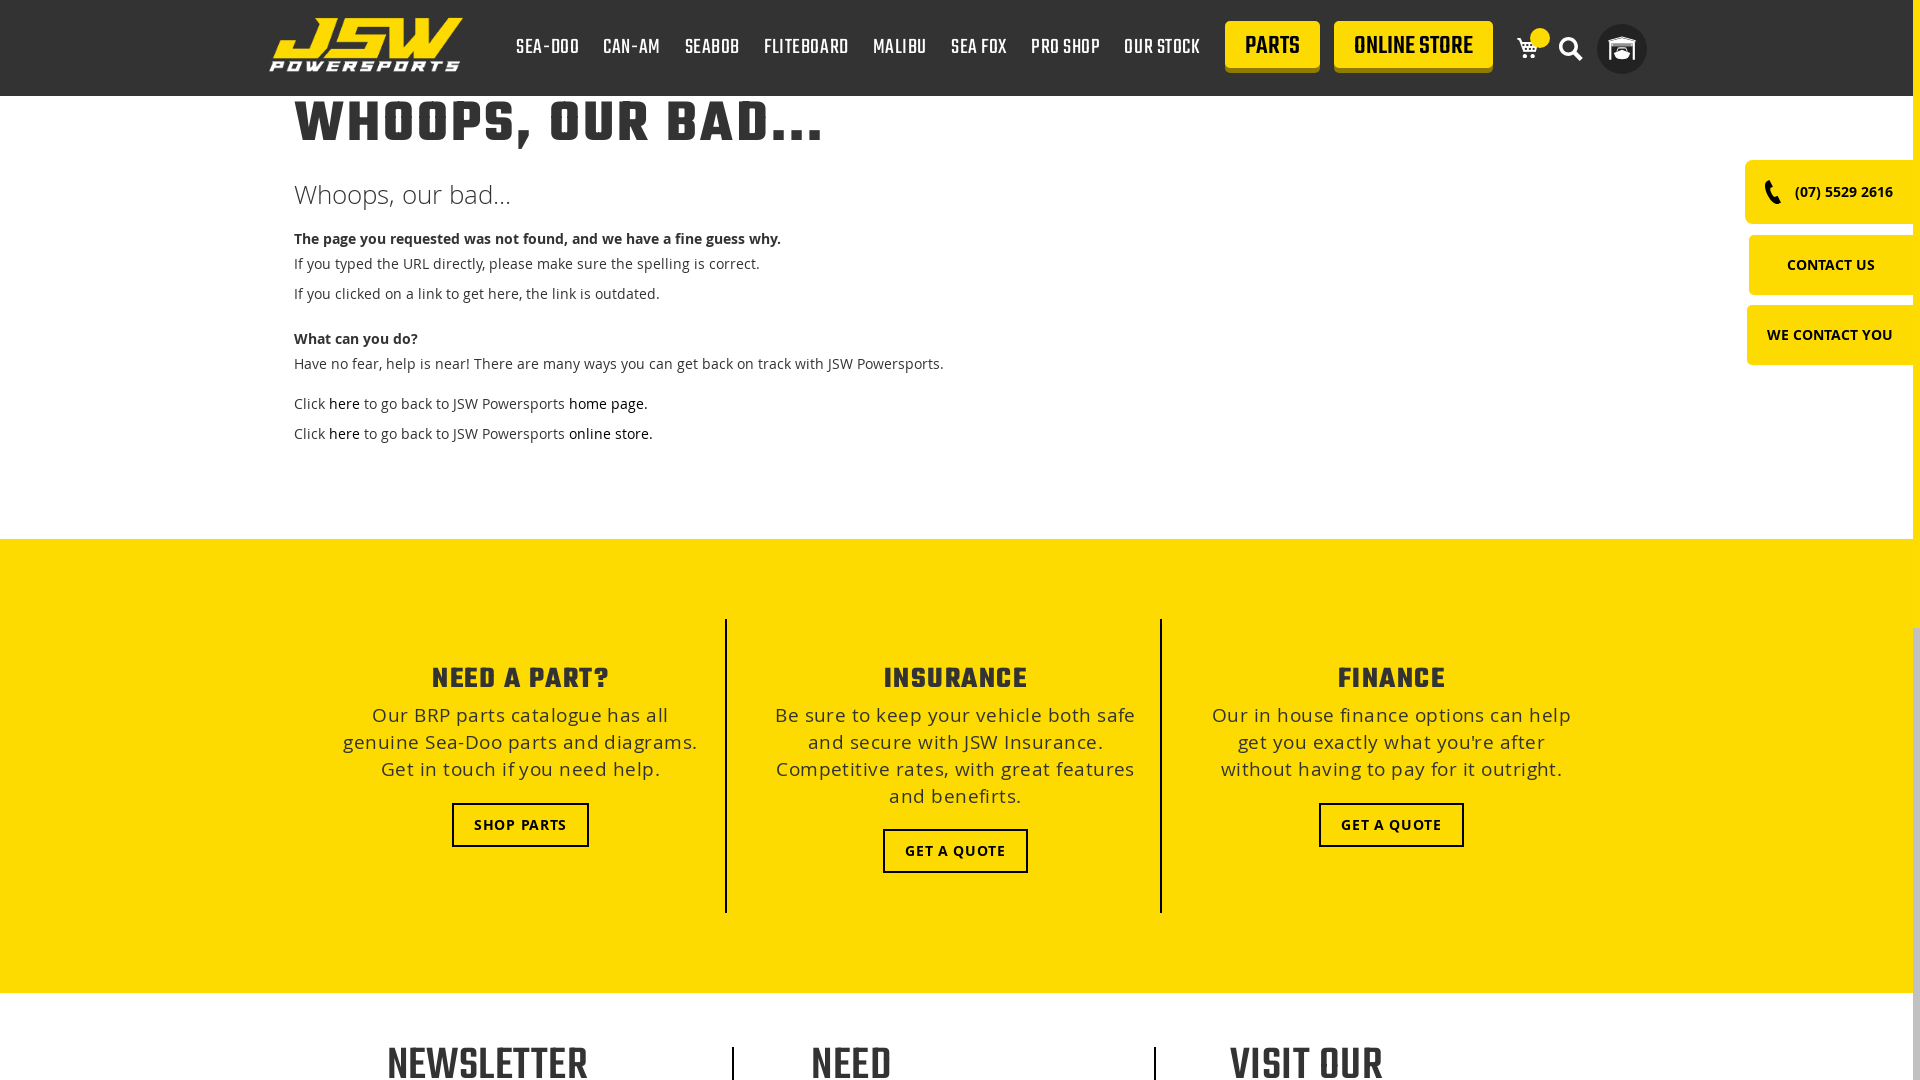 This screenshot has width=1920, height=1080. I want to click on My Cart, so click(1528, 48).